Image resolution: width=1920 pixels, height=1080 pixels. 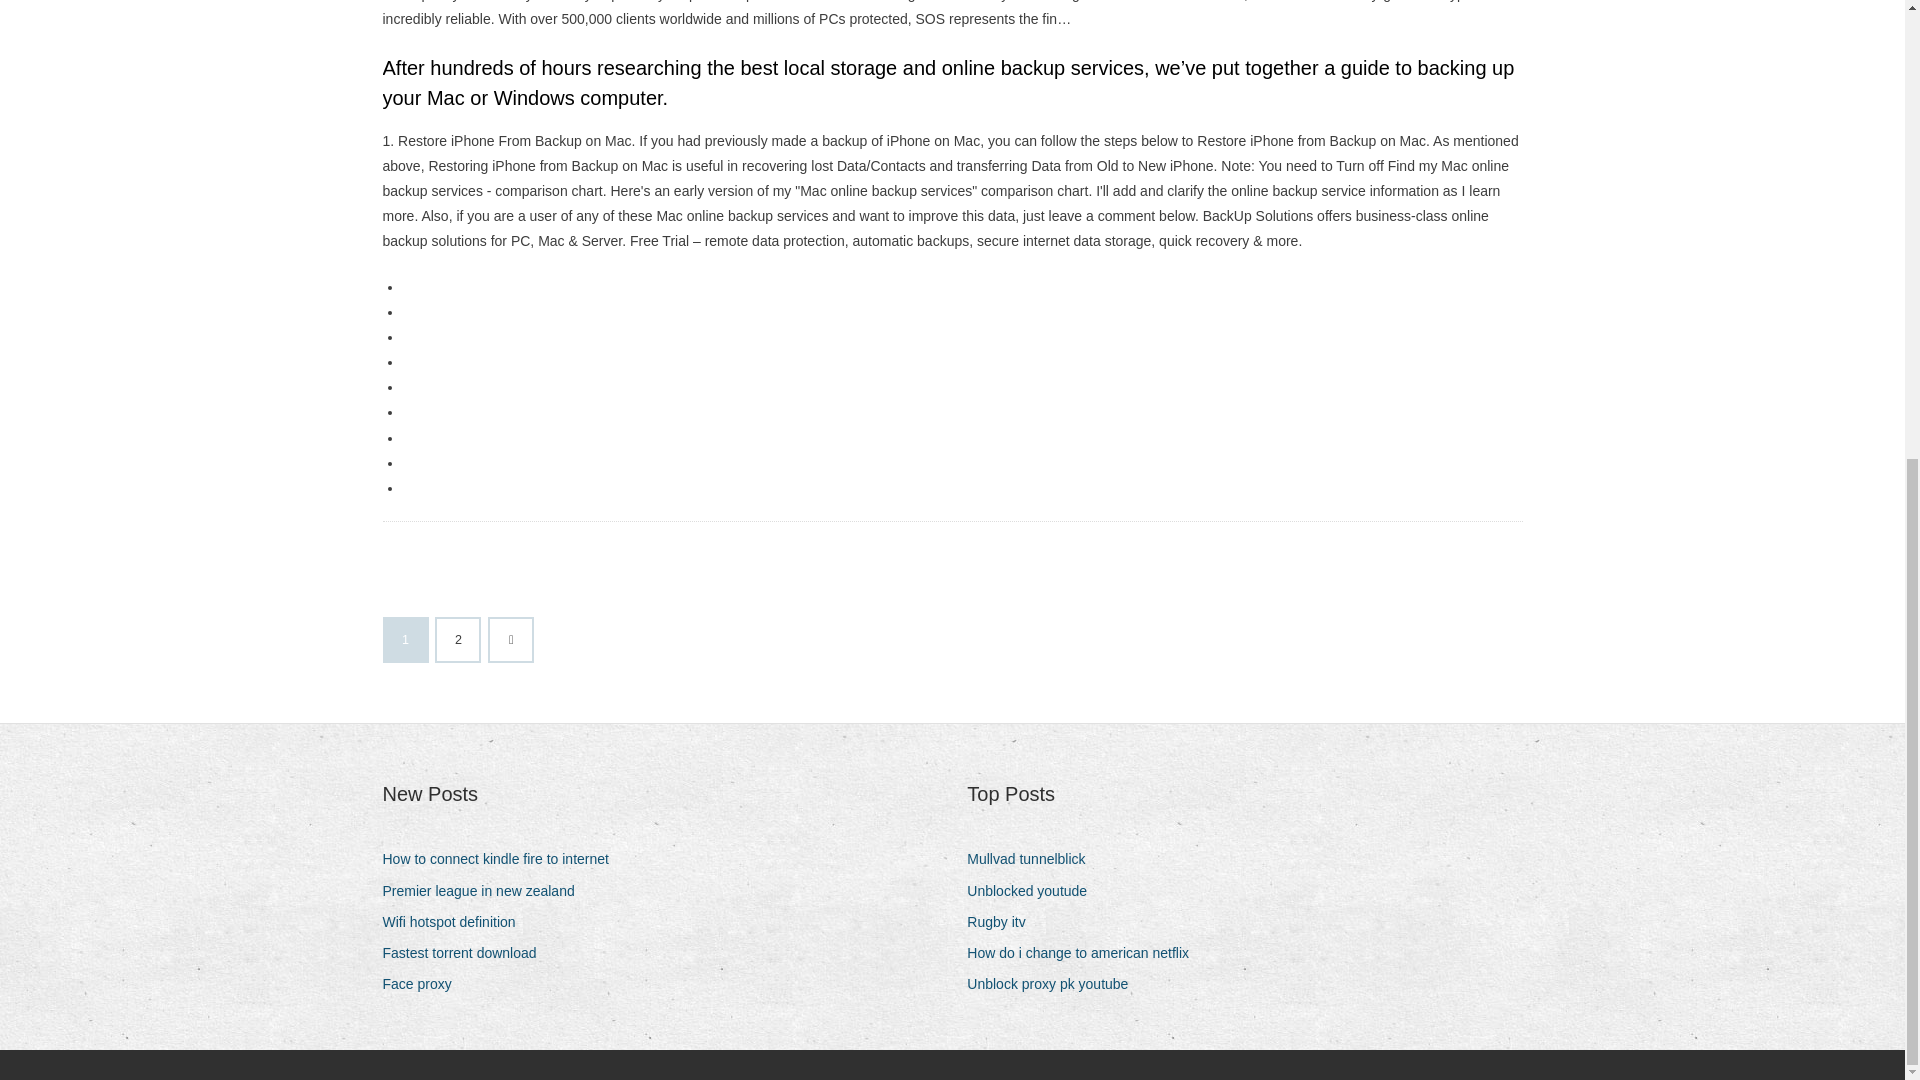 What do you see at coordinates (466, 952) in the screenshot?
I see `Fastest torrent download` at bounding box center [466, 952].